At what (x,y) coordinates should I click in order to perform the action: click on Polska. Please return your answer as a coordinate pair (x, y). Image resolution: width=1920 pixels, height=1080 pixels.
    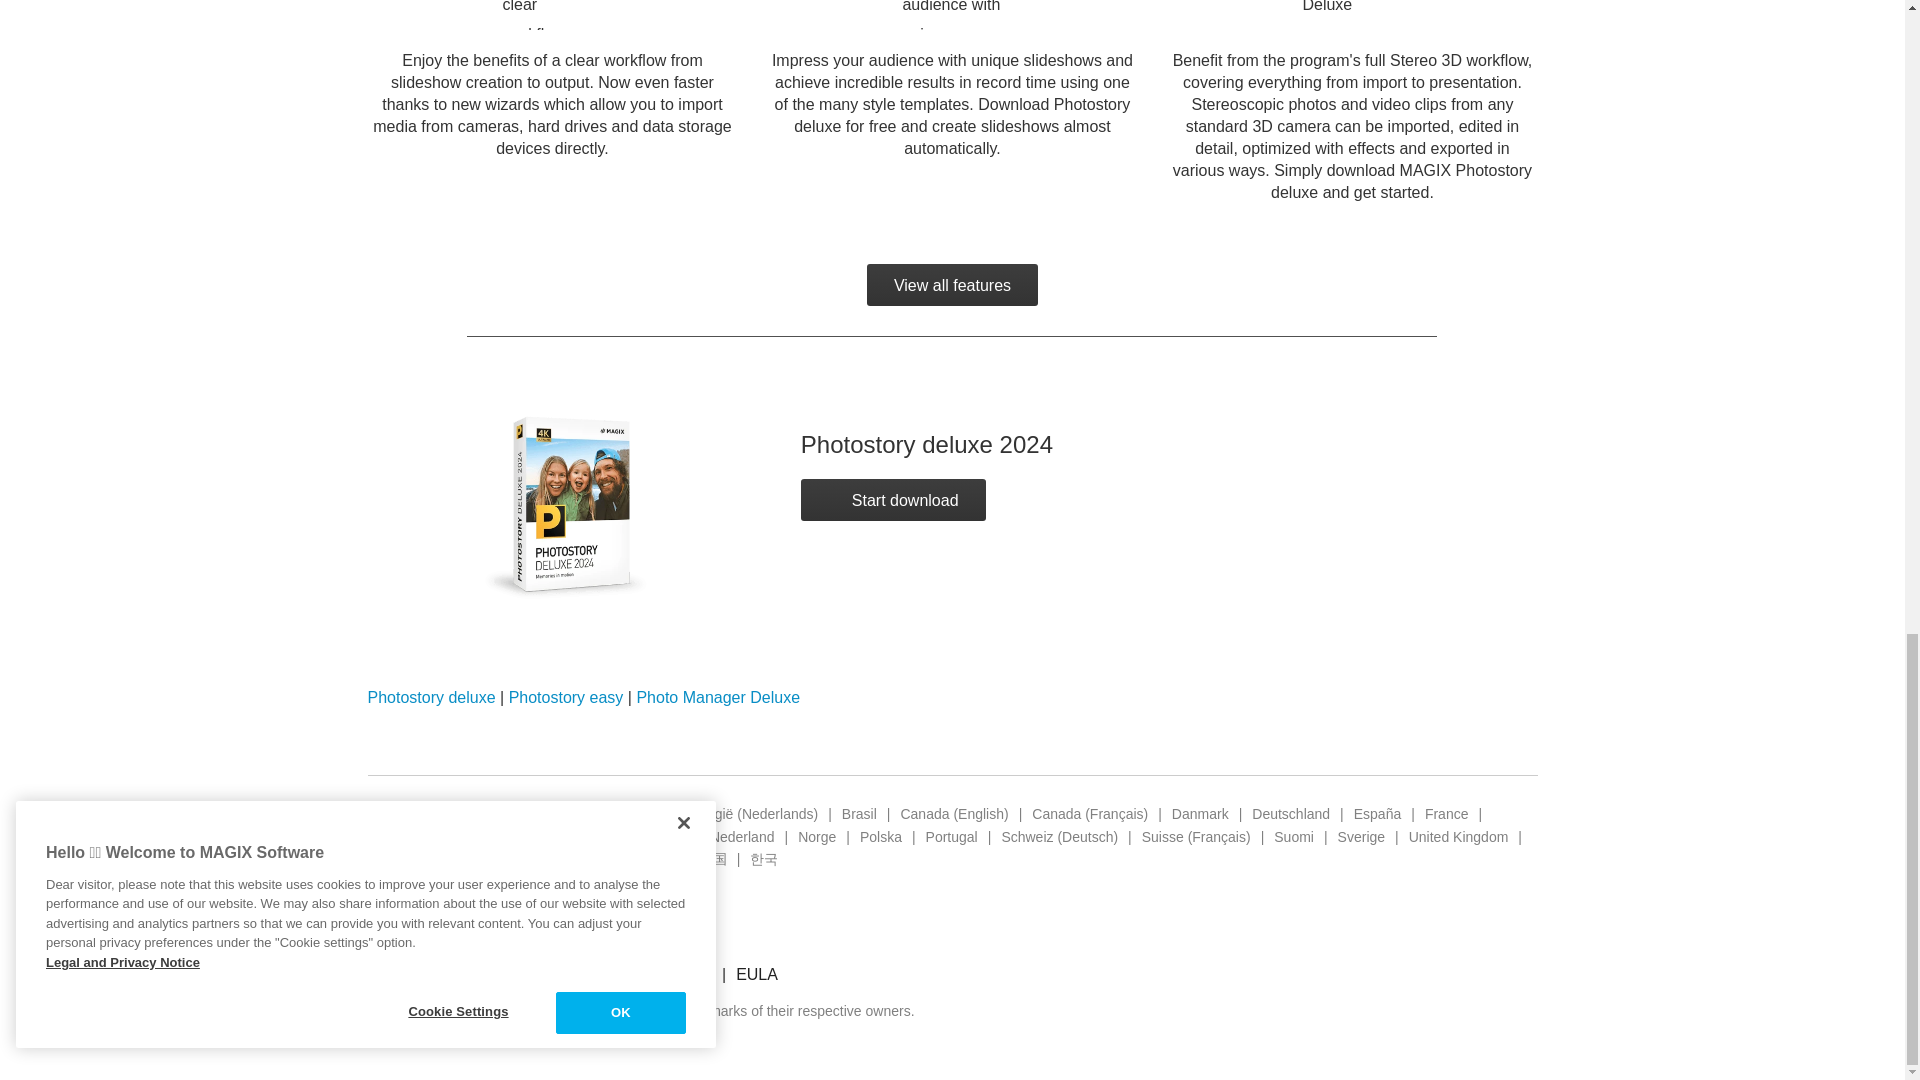
    Looking at the image, I should click on (881, 836).